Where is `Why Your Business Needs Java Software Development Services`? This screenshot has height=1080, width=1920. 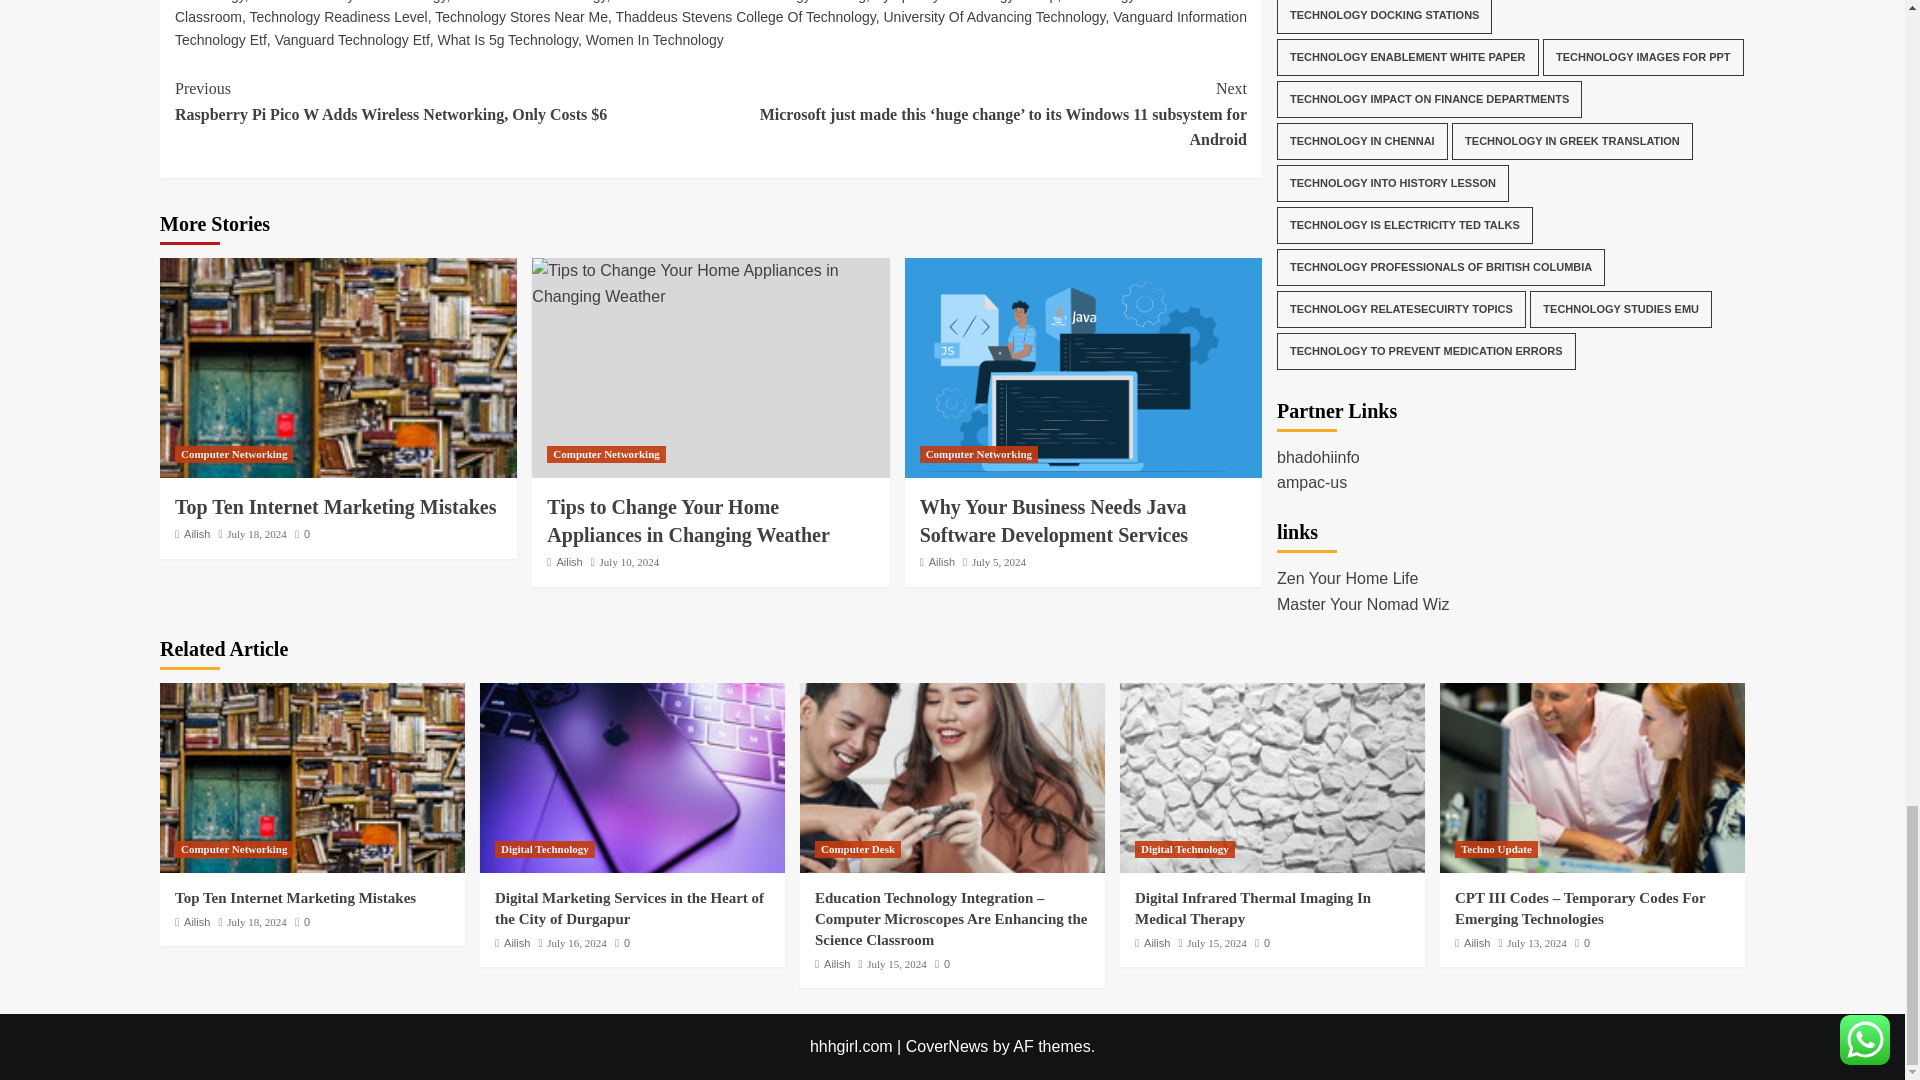 Why Your Business Needs Java Software Development Services is located at coordinates (1082, 368).